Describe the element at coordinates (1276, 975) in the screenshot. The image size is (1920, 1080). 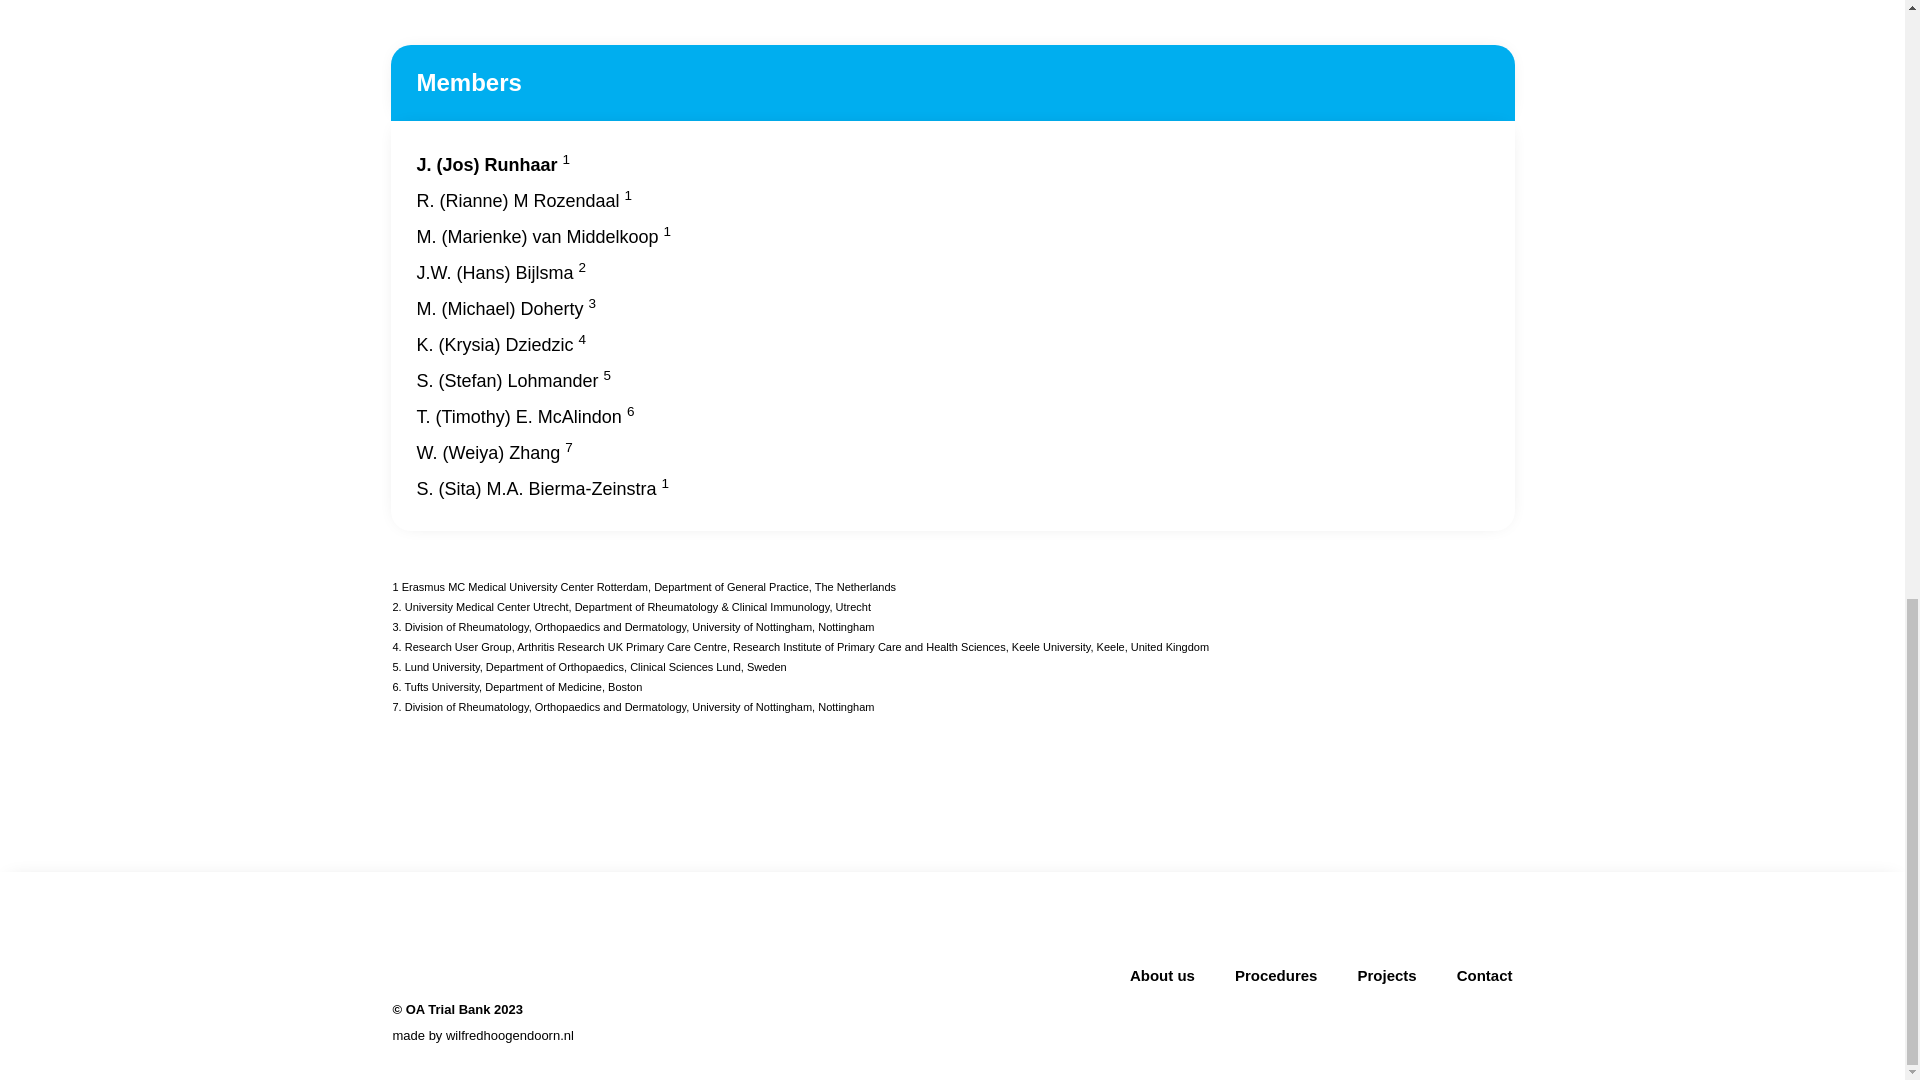
I see `Procedures` at that location.